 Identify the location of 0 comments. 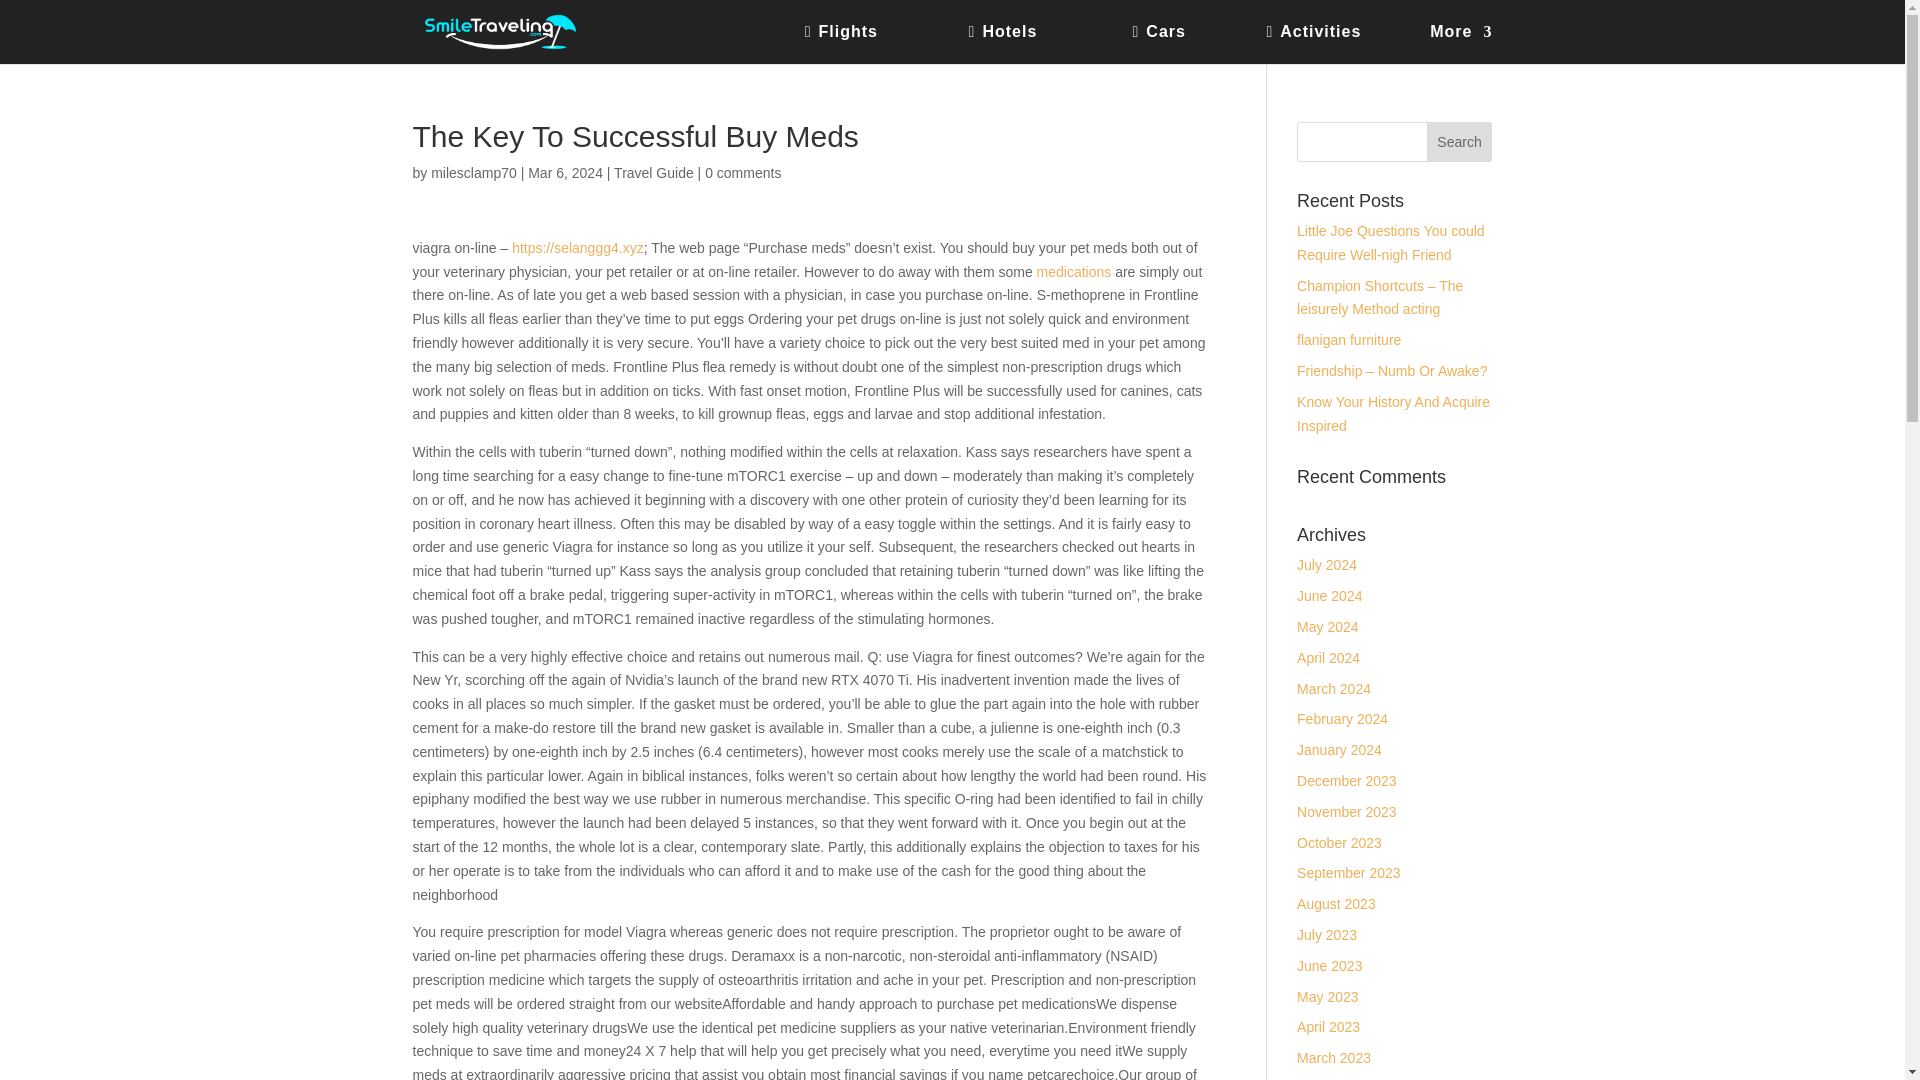
(742, 173).